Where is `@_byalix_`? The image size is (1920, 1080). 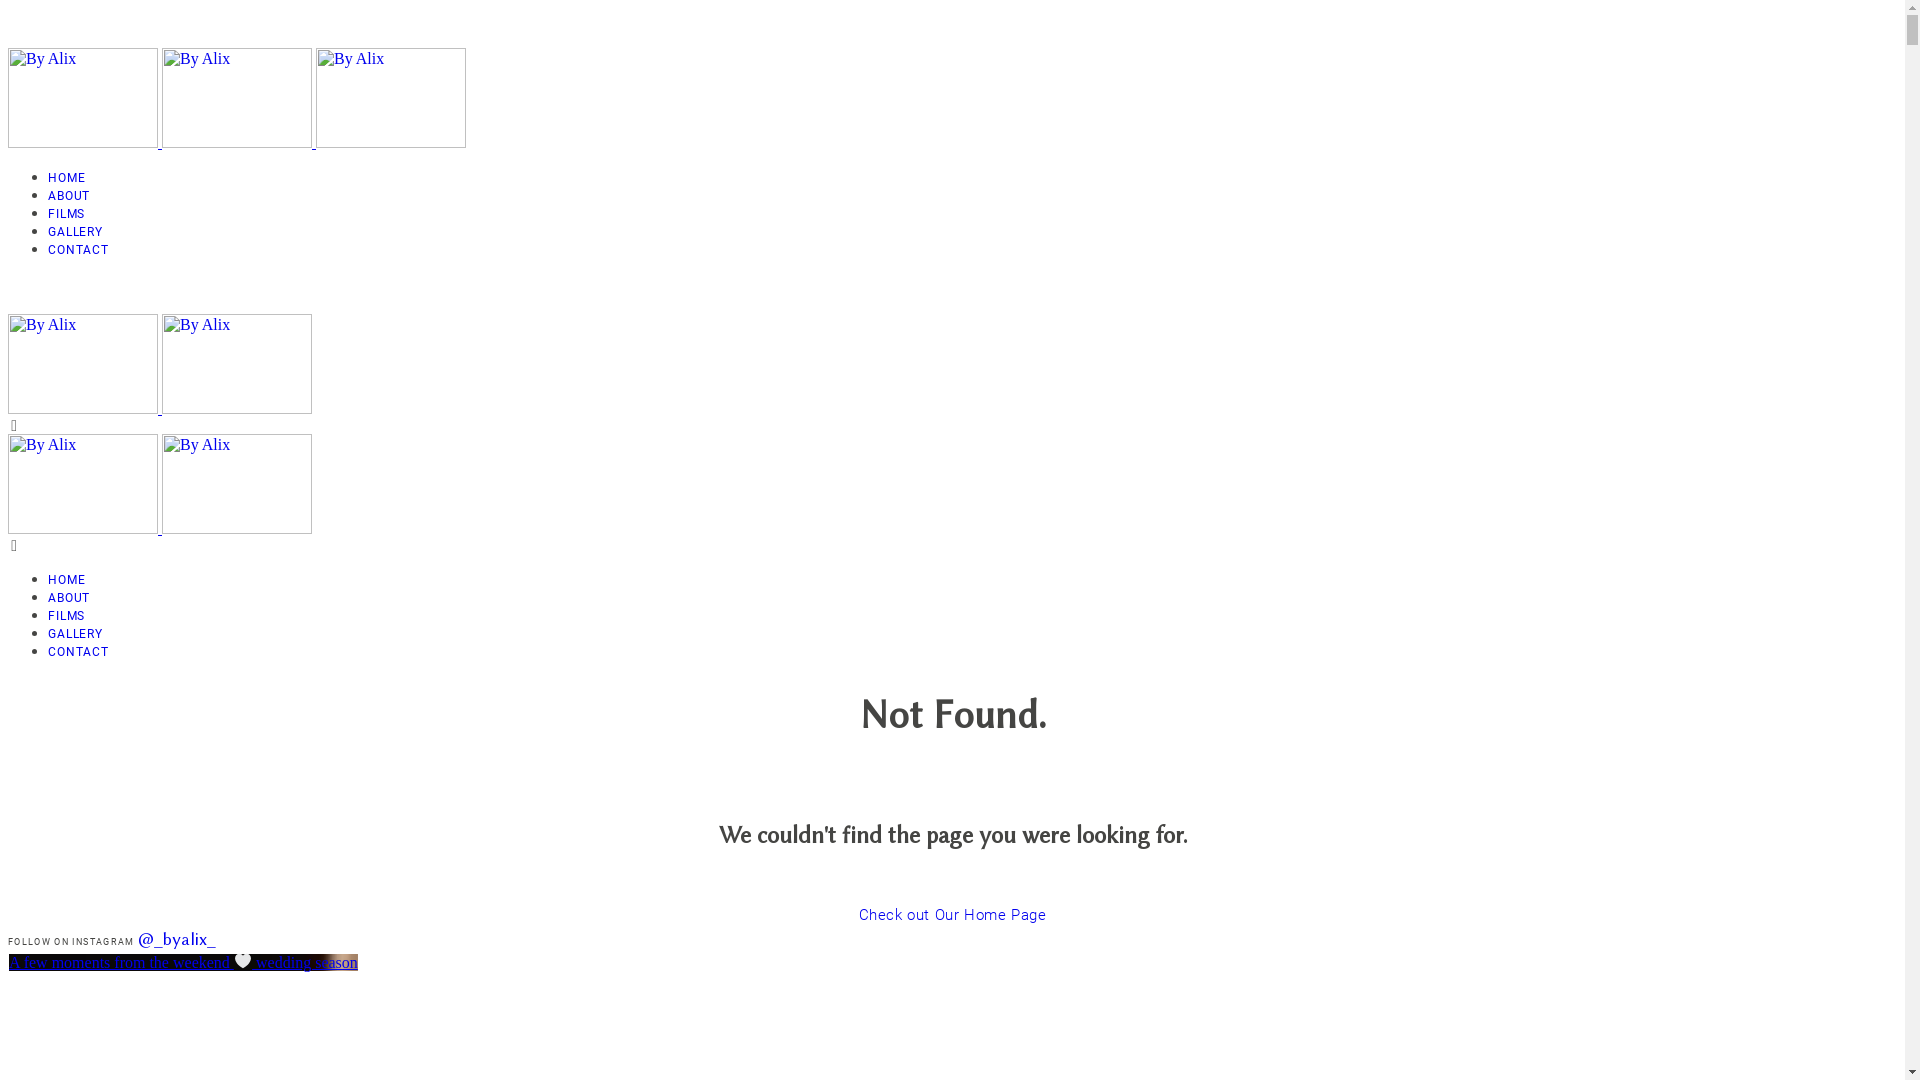
@_byalix_ is located at coordinates (177, 939).